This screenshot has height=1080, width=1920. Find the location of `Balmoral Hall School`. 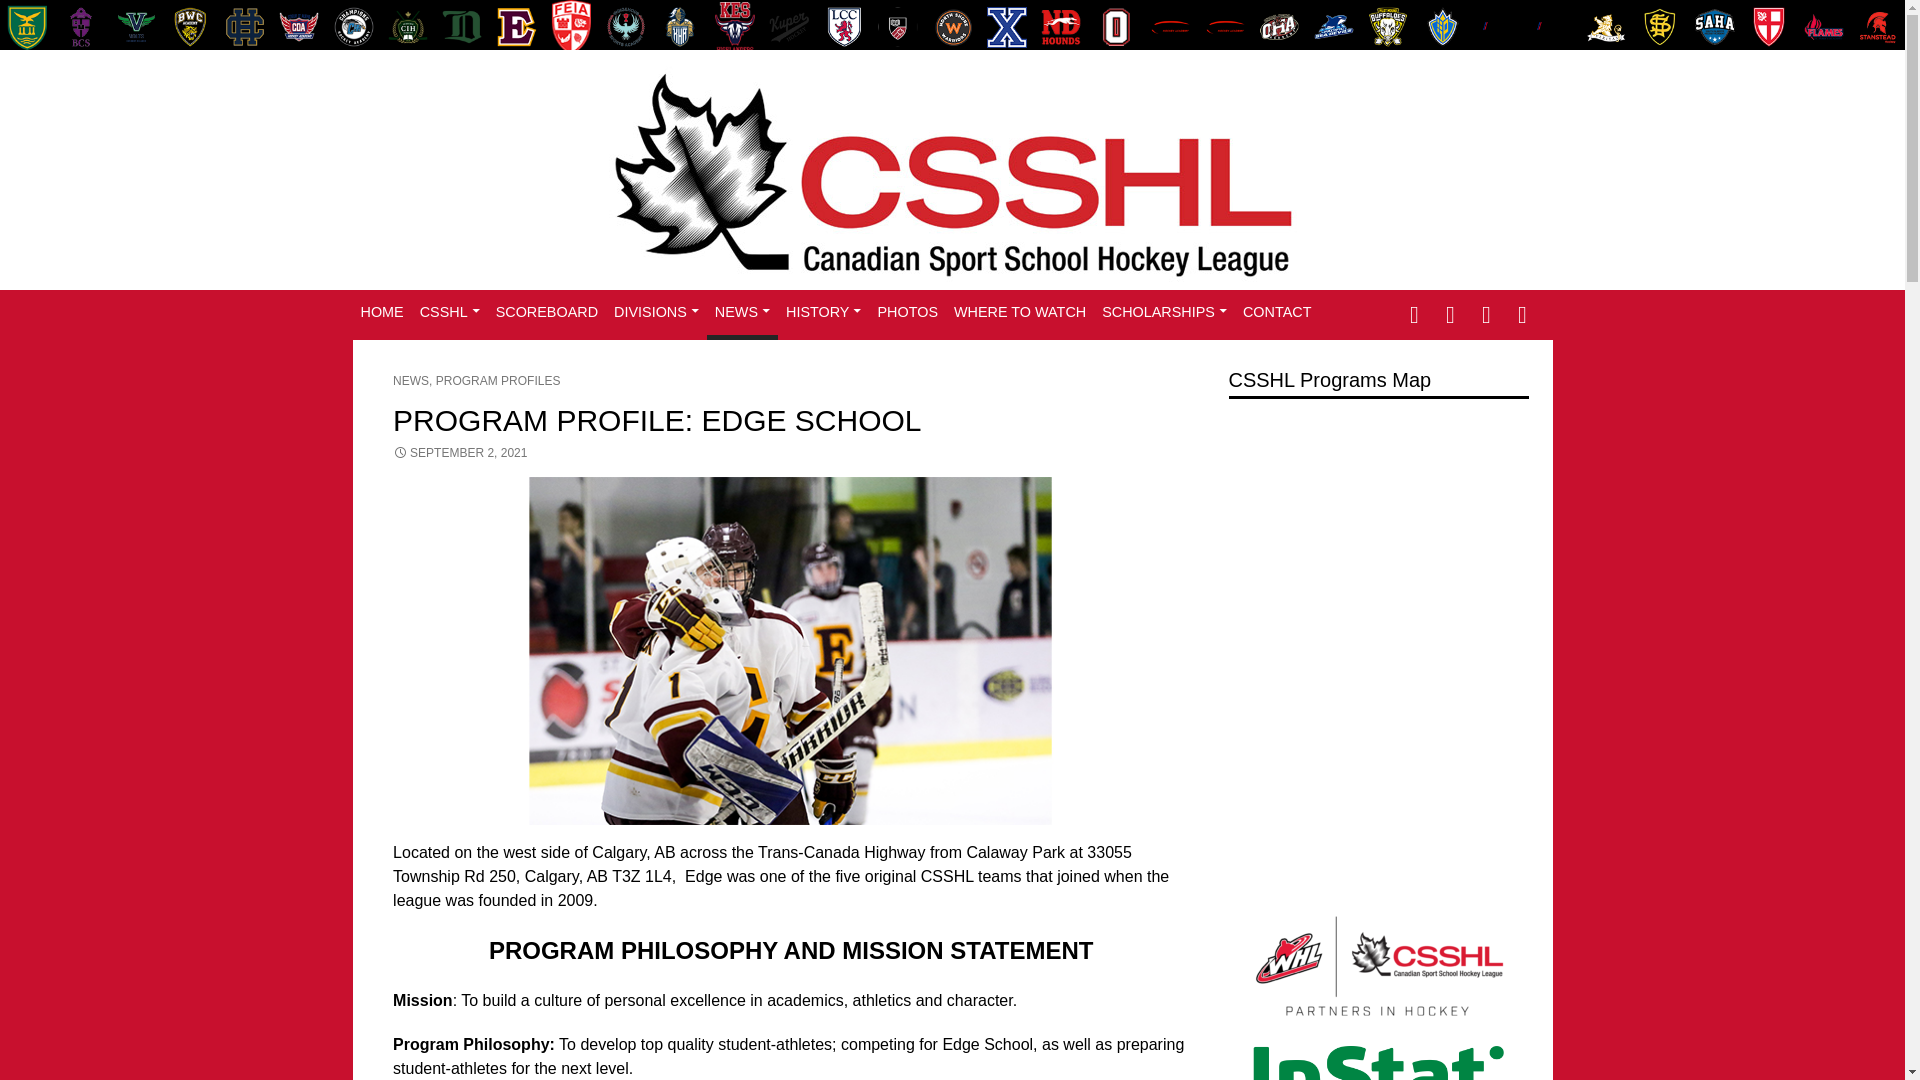

Balmoral Hall School is located at coordinates (26, 27).